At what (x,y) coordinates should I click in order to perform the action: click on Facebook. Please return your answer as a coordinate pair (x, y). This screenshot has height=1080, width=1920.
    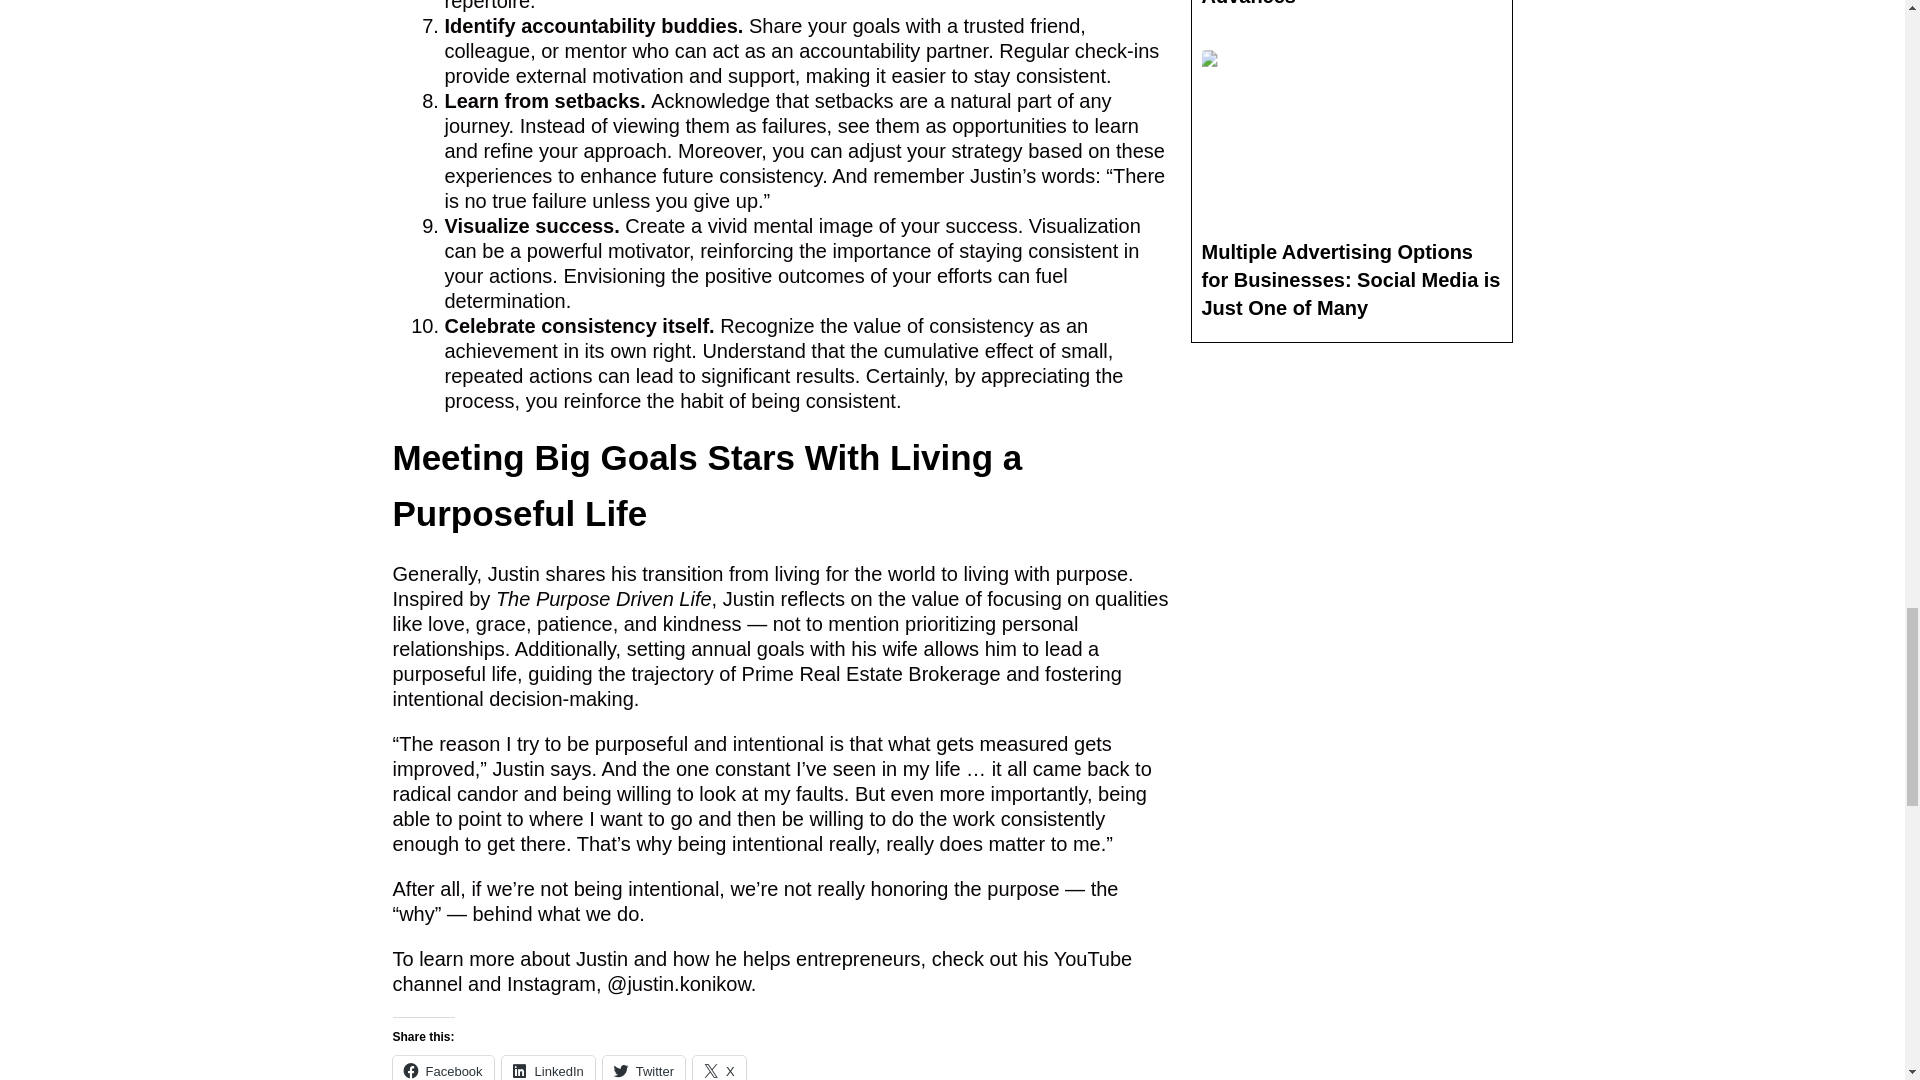
    Looking at the image, I should click on (442, 1068).